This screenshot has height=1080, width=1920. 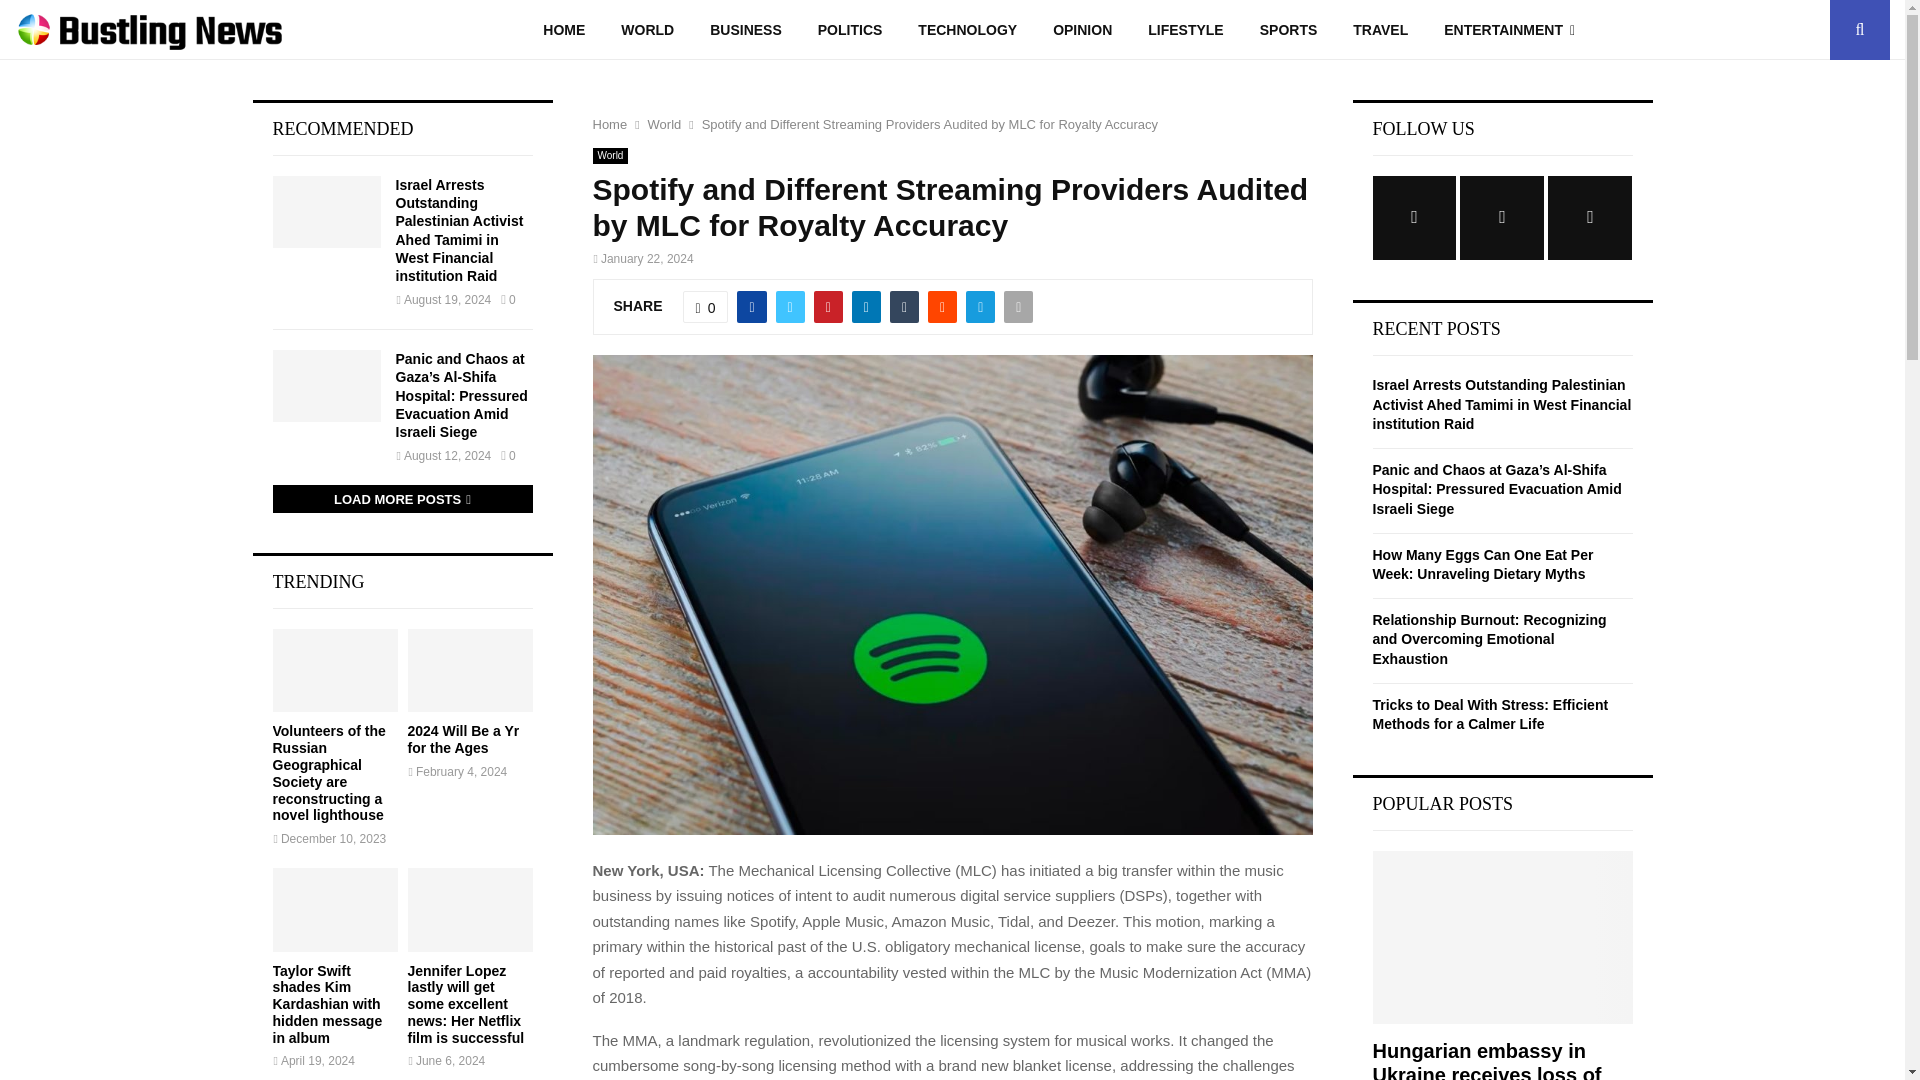 I want to click on World, so click(x=609, y=156).